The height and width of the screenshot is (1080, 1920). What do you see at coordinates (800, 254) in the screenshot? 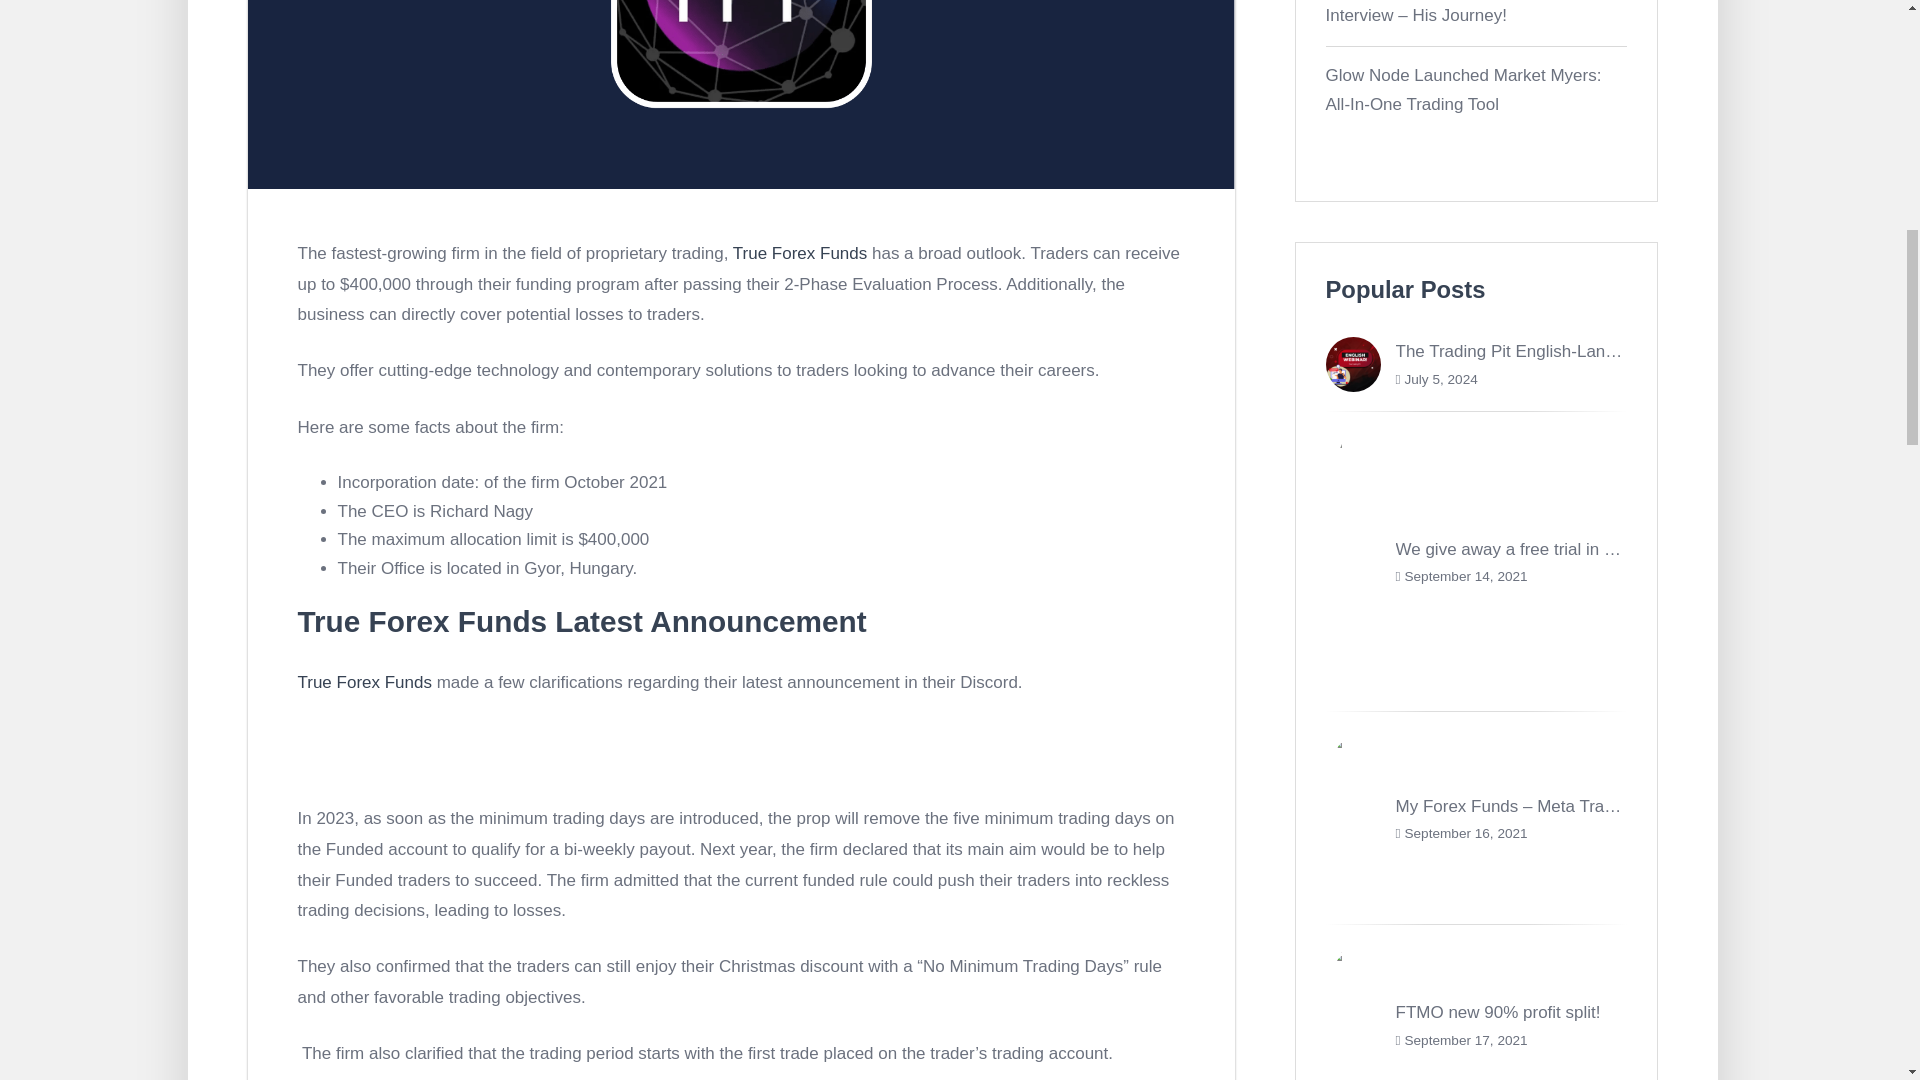
I see `True Forex Funds` at bounding box center [800, 254].